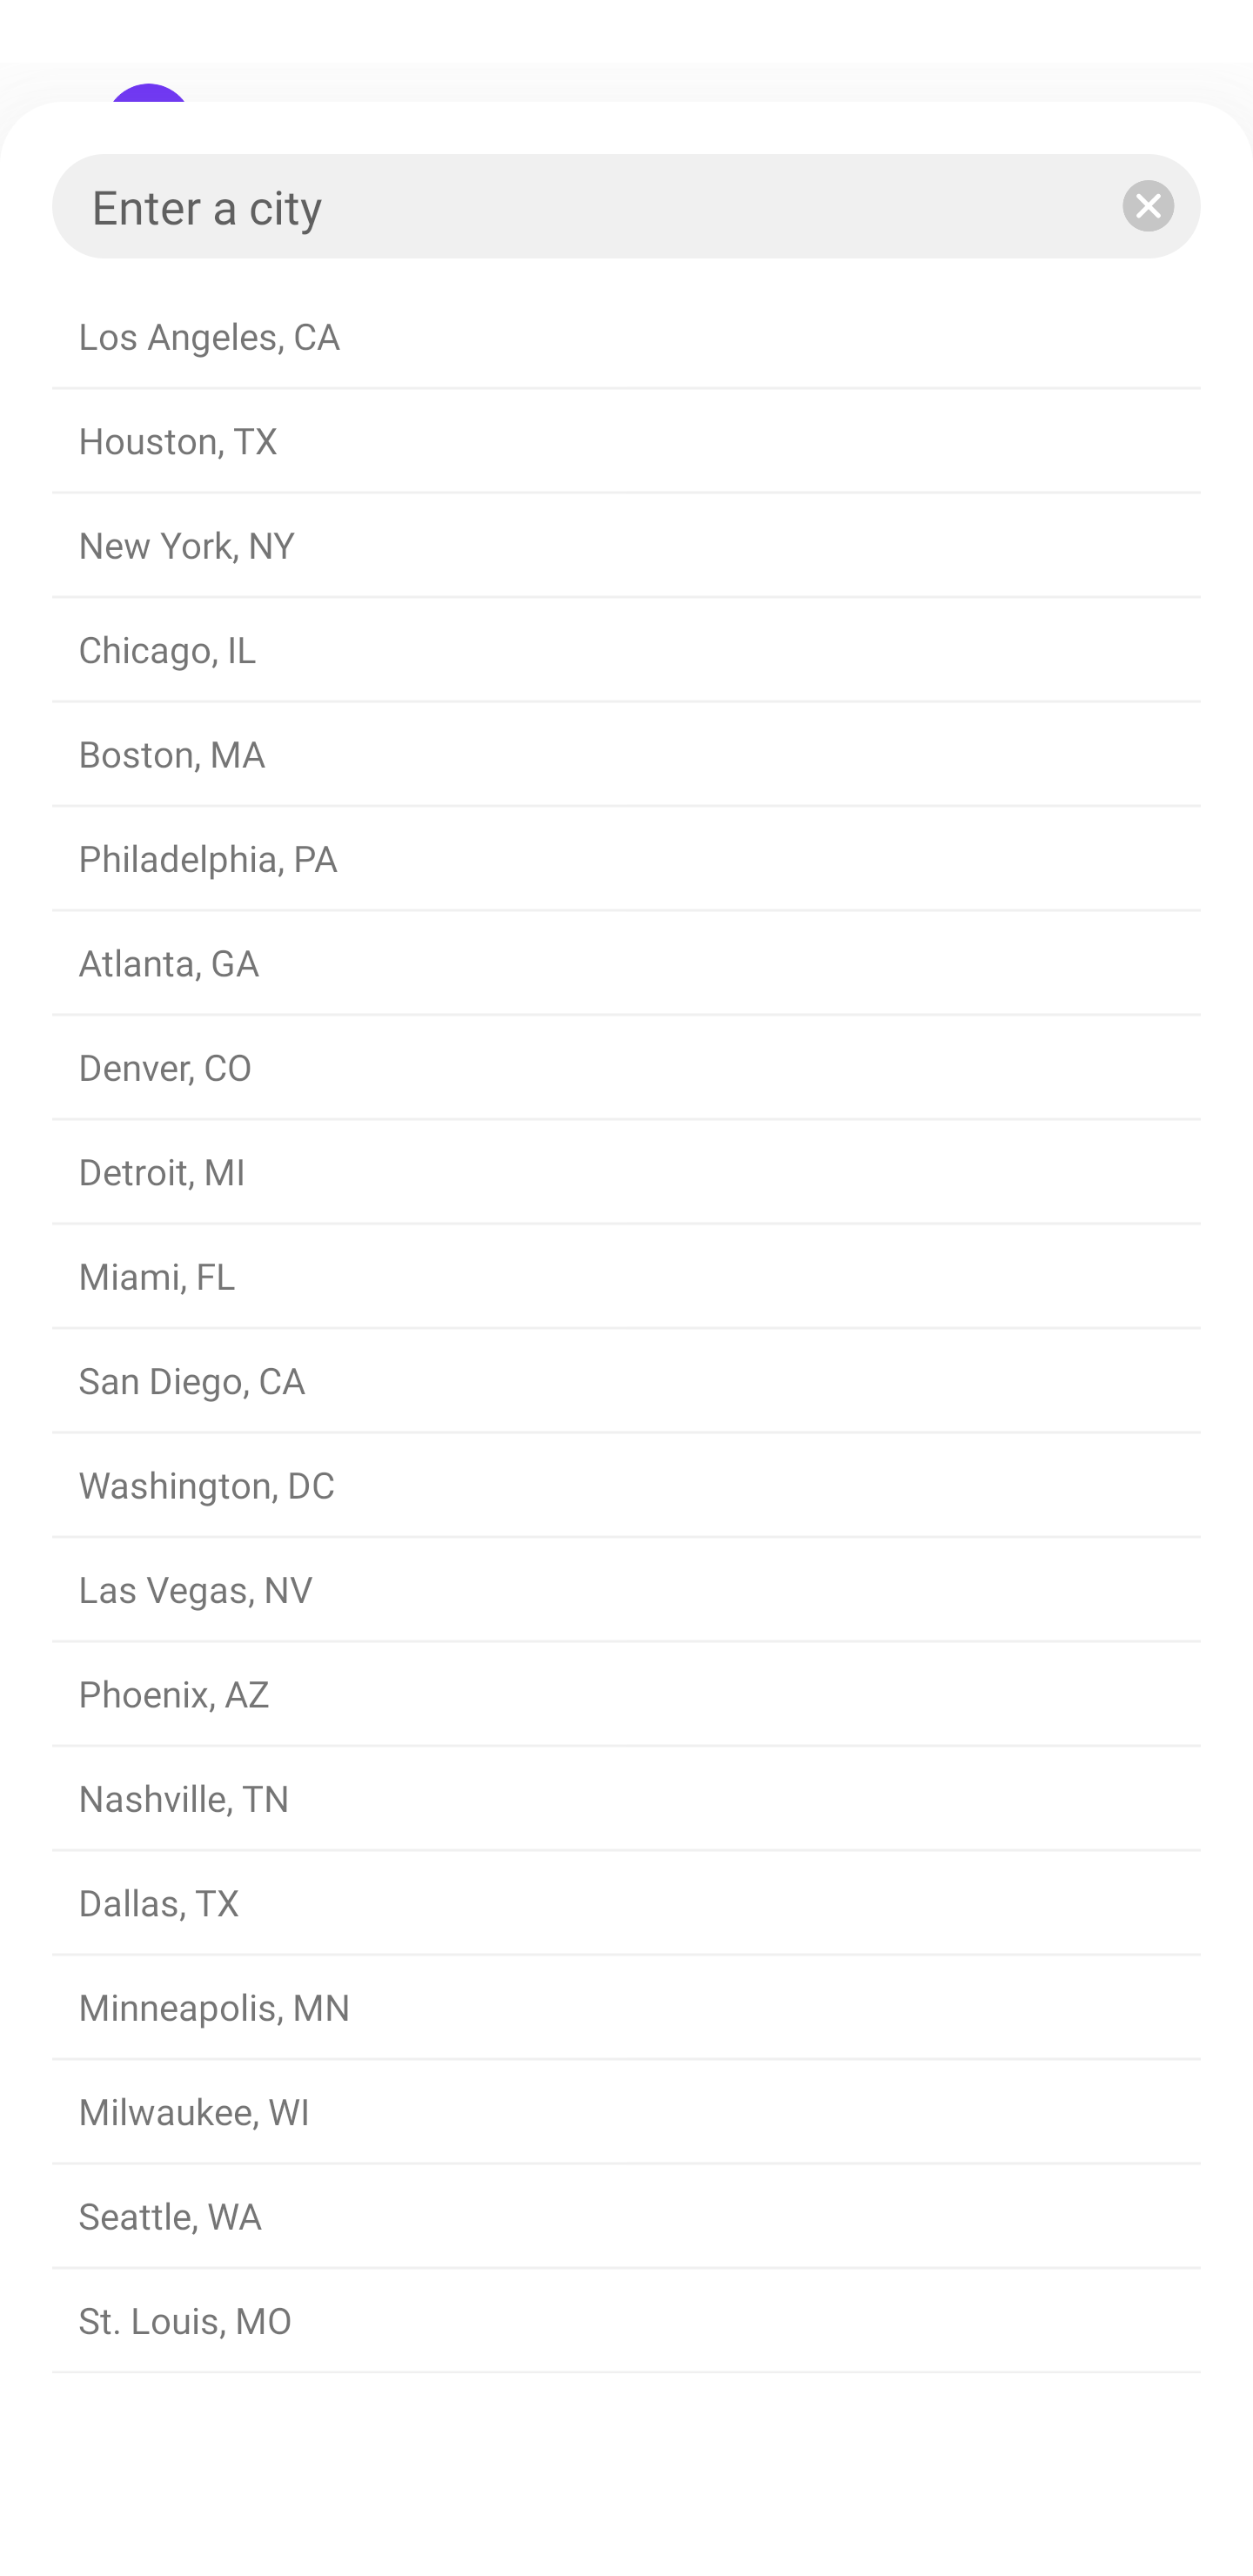 The image size is (1253, 2576). I want to click on Phoenix, AZ, so click(626, 1694).